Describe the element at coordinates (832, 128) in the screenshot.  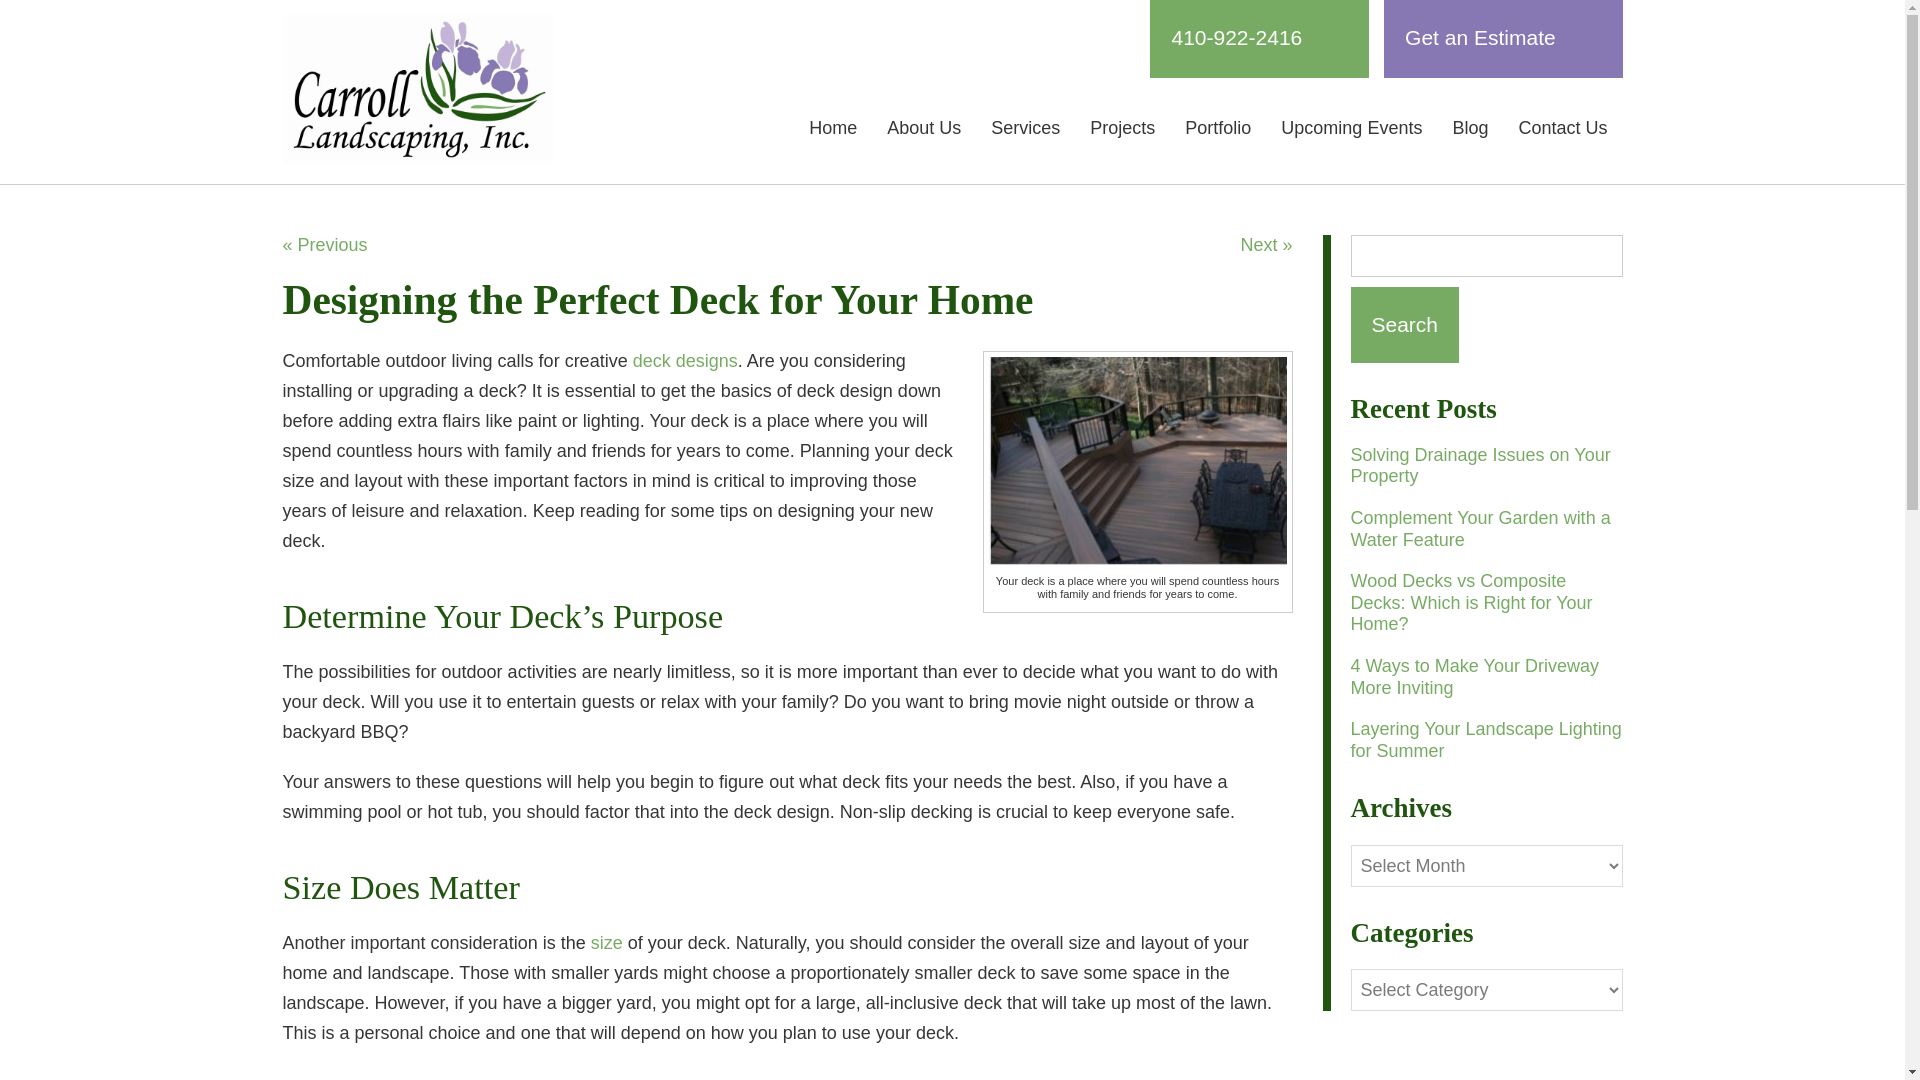
I see `Home` at that location.